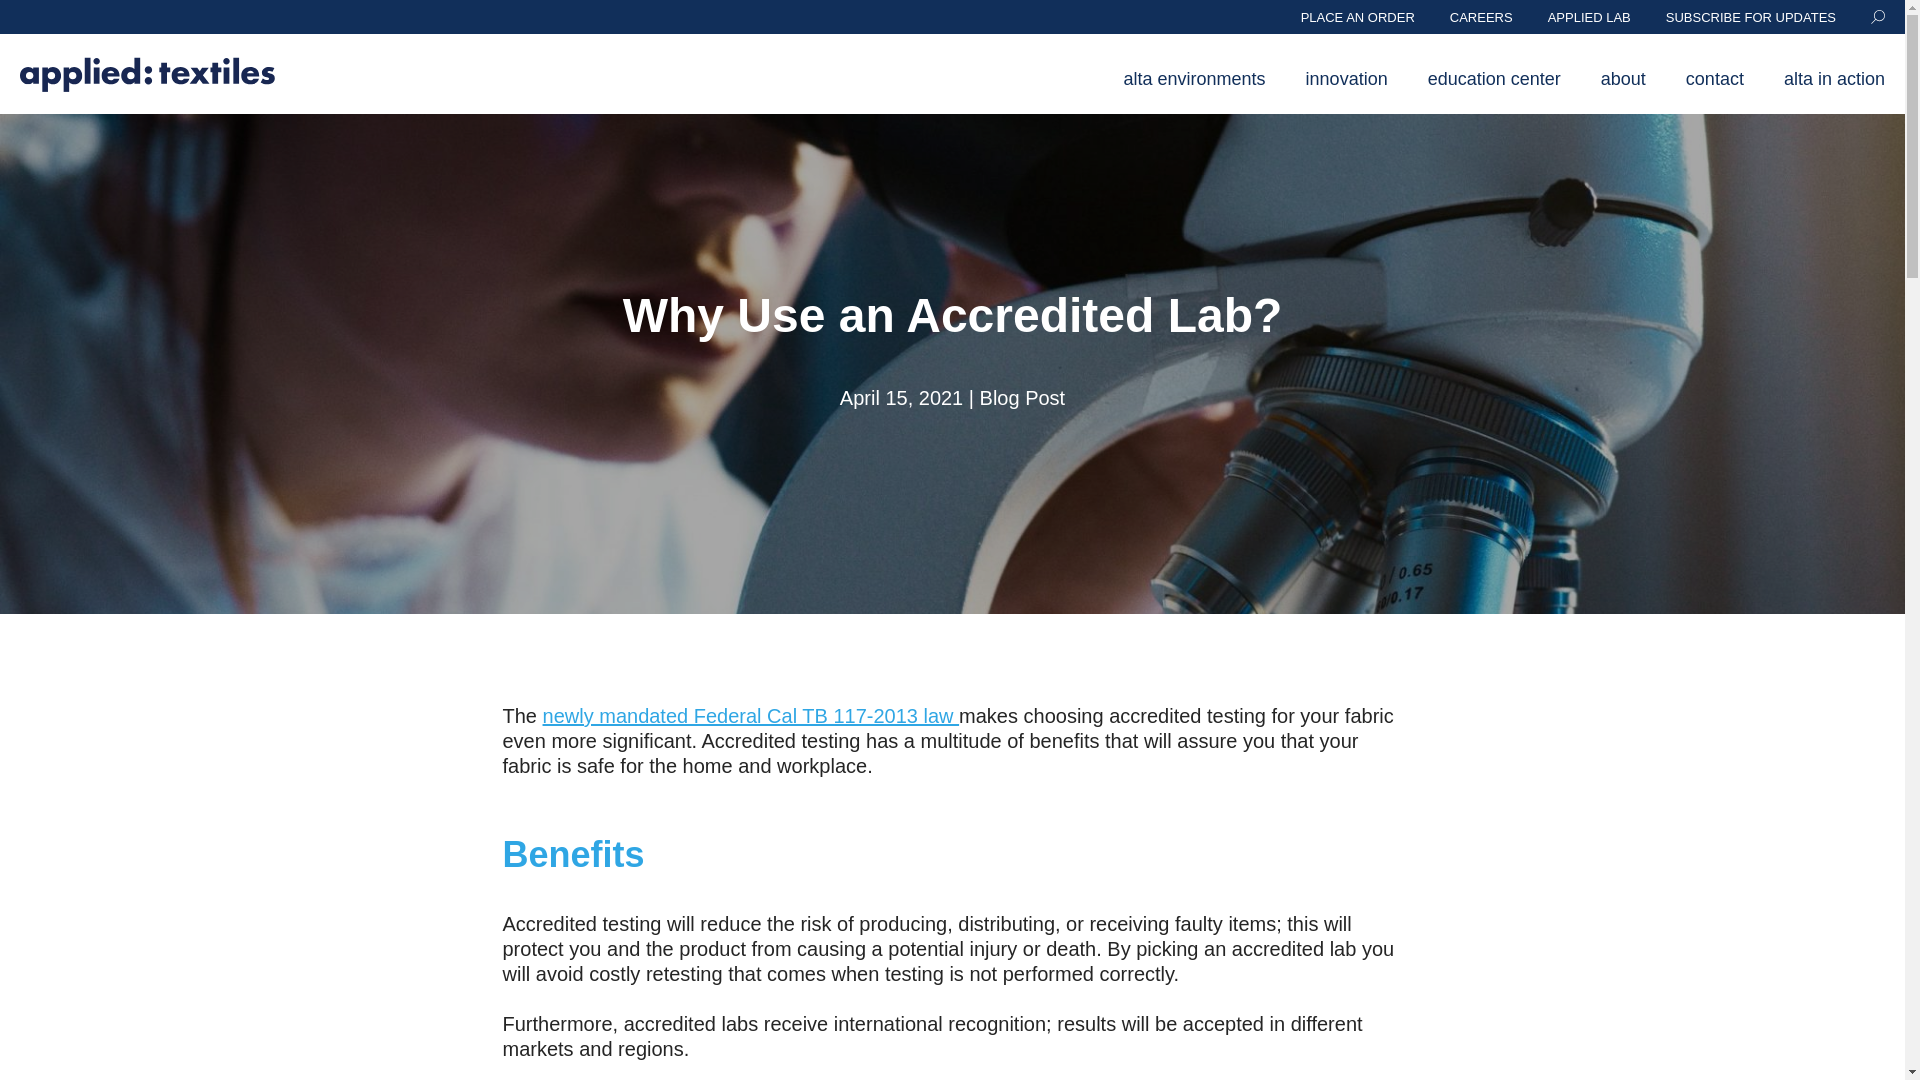  I want to click on CAREERS, so click(1480, 16).